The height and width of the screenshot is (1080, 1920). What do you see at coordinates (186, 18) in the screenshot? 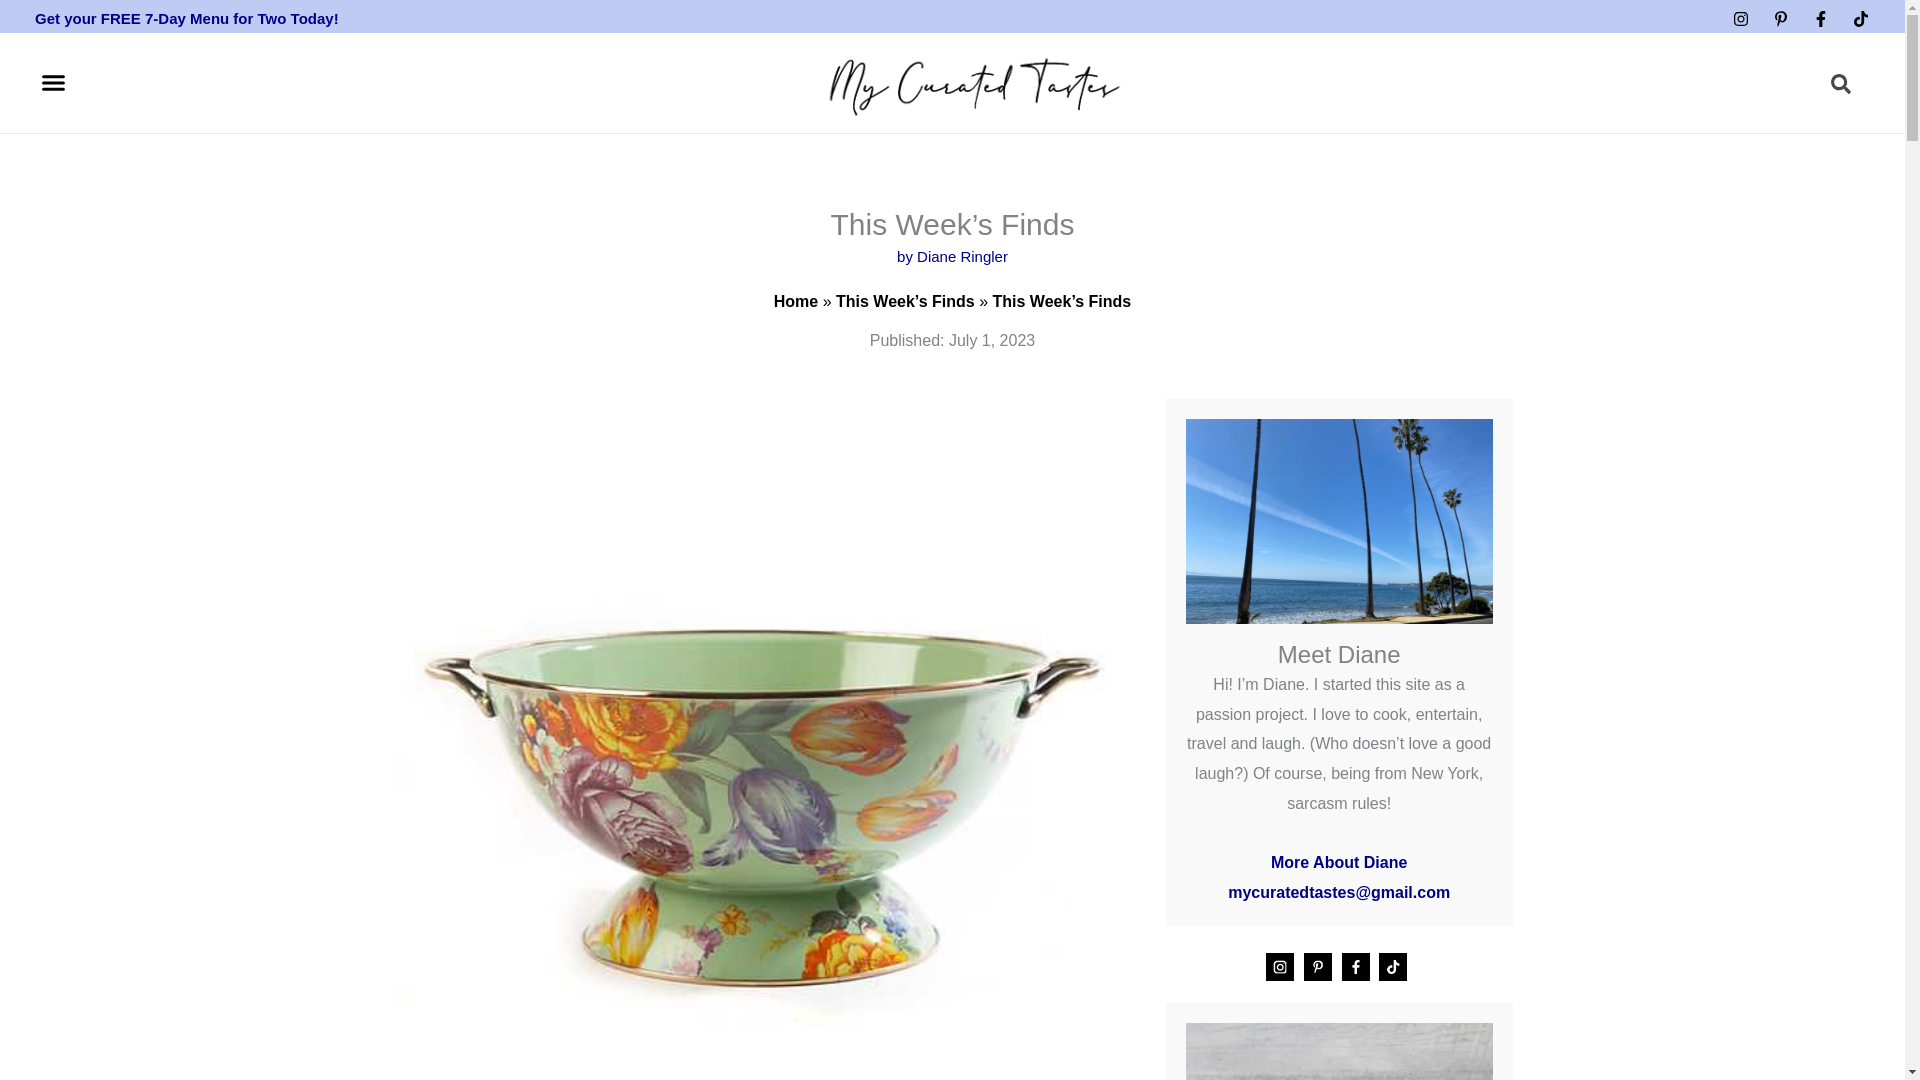
I see `Get your FREE 7-Day Menu for Two Today!` at bounding box center [186, 18].